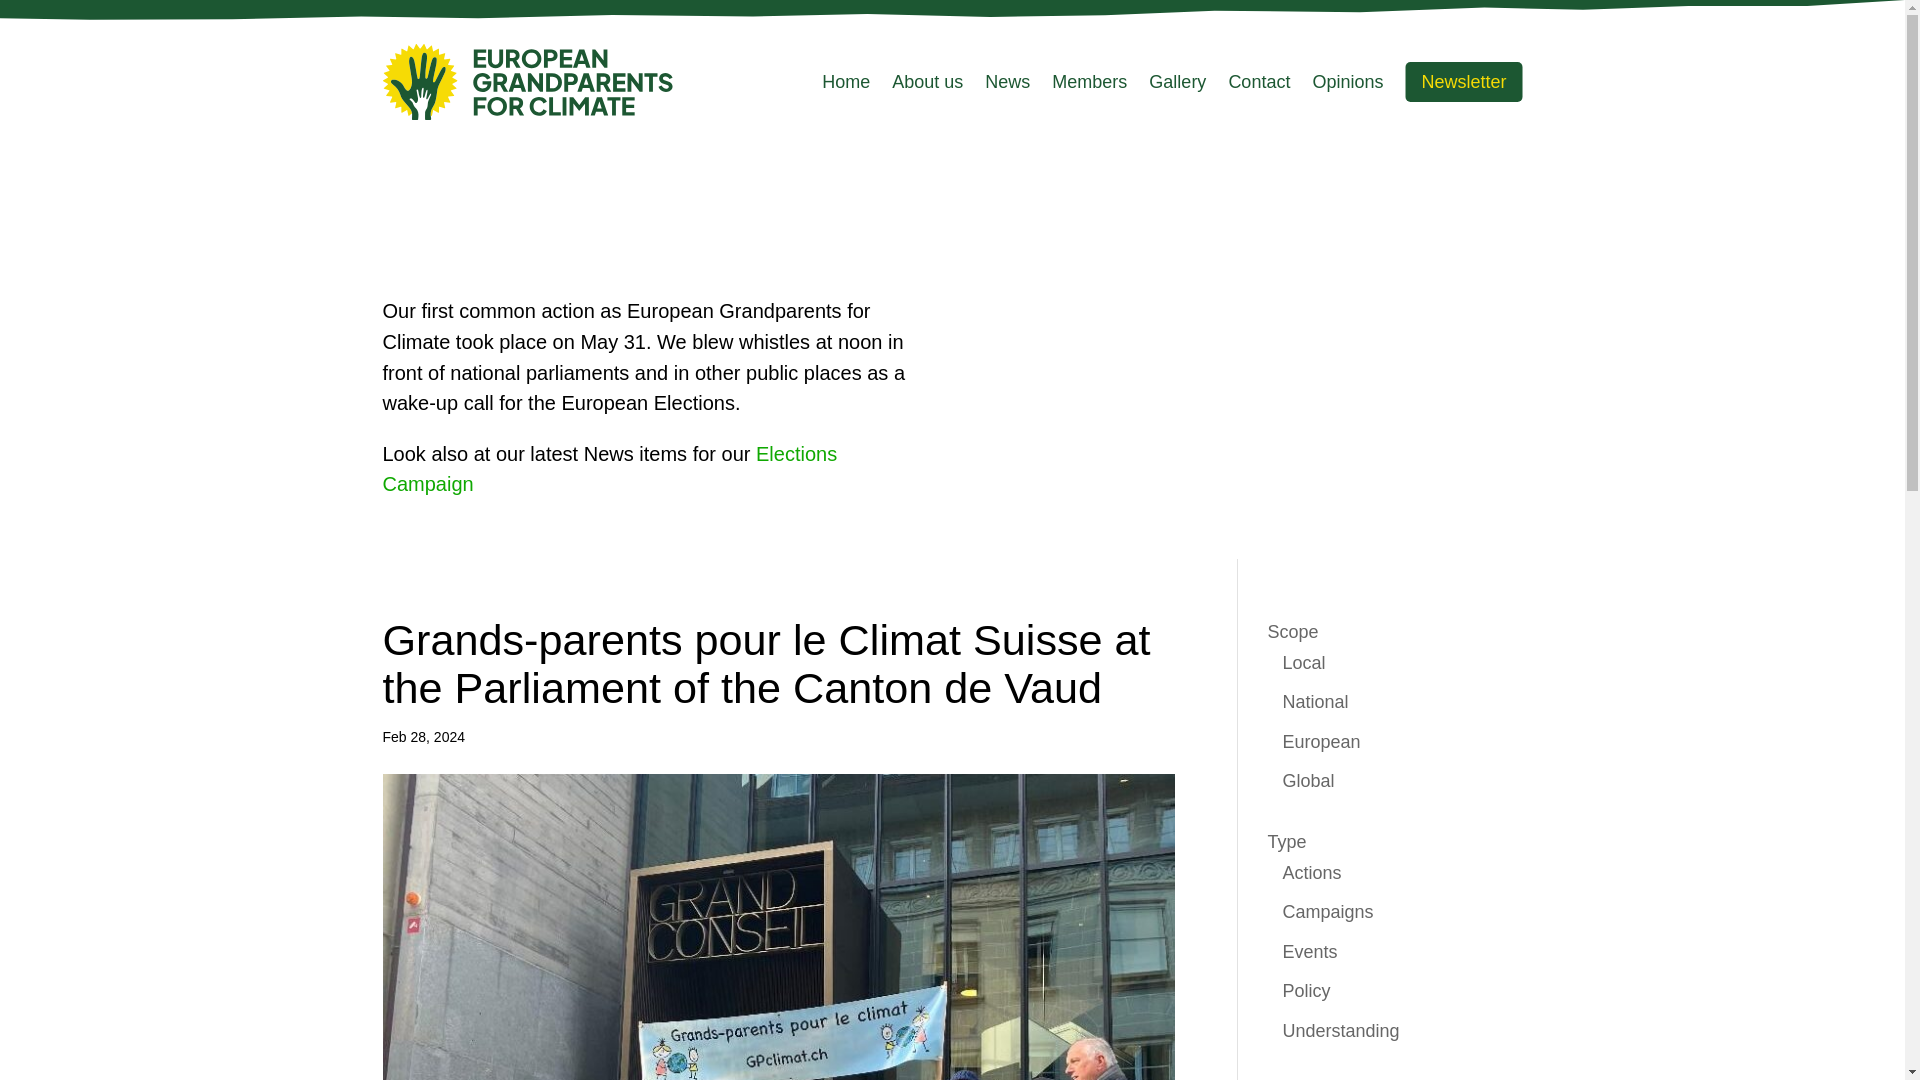 The height and width of the screenshot is (1080, 1920). What do you see at coordinates (1311, 872) in the screenshot?
I see `Actions` at bounding box center [1311, 872].